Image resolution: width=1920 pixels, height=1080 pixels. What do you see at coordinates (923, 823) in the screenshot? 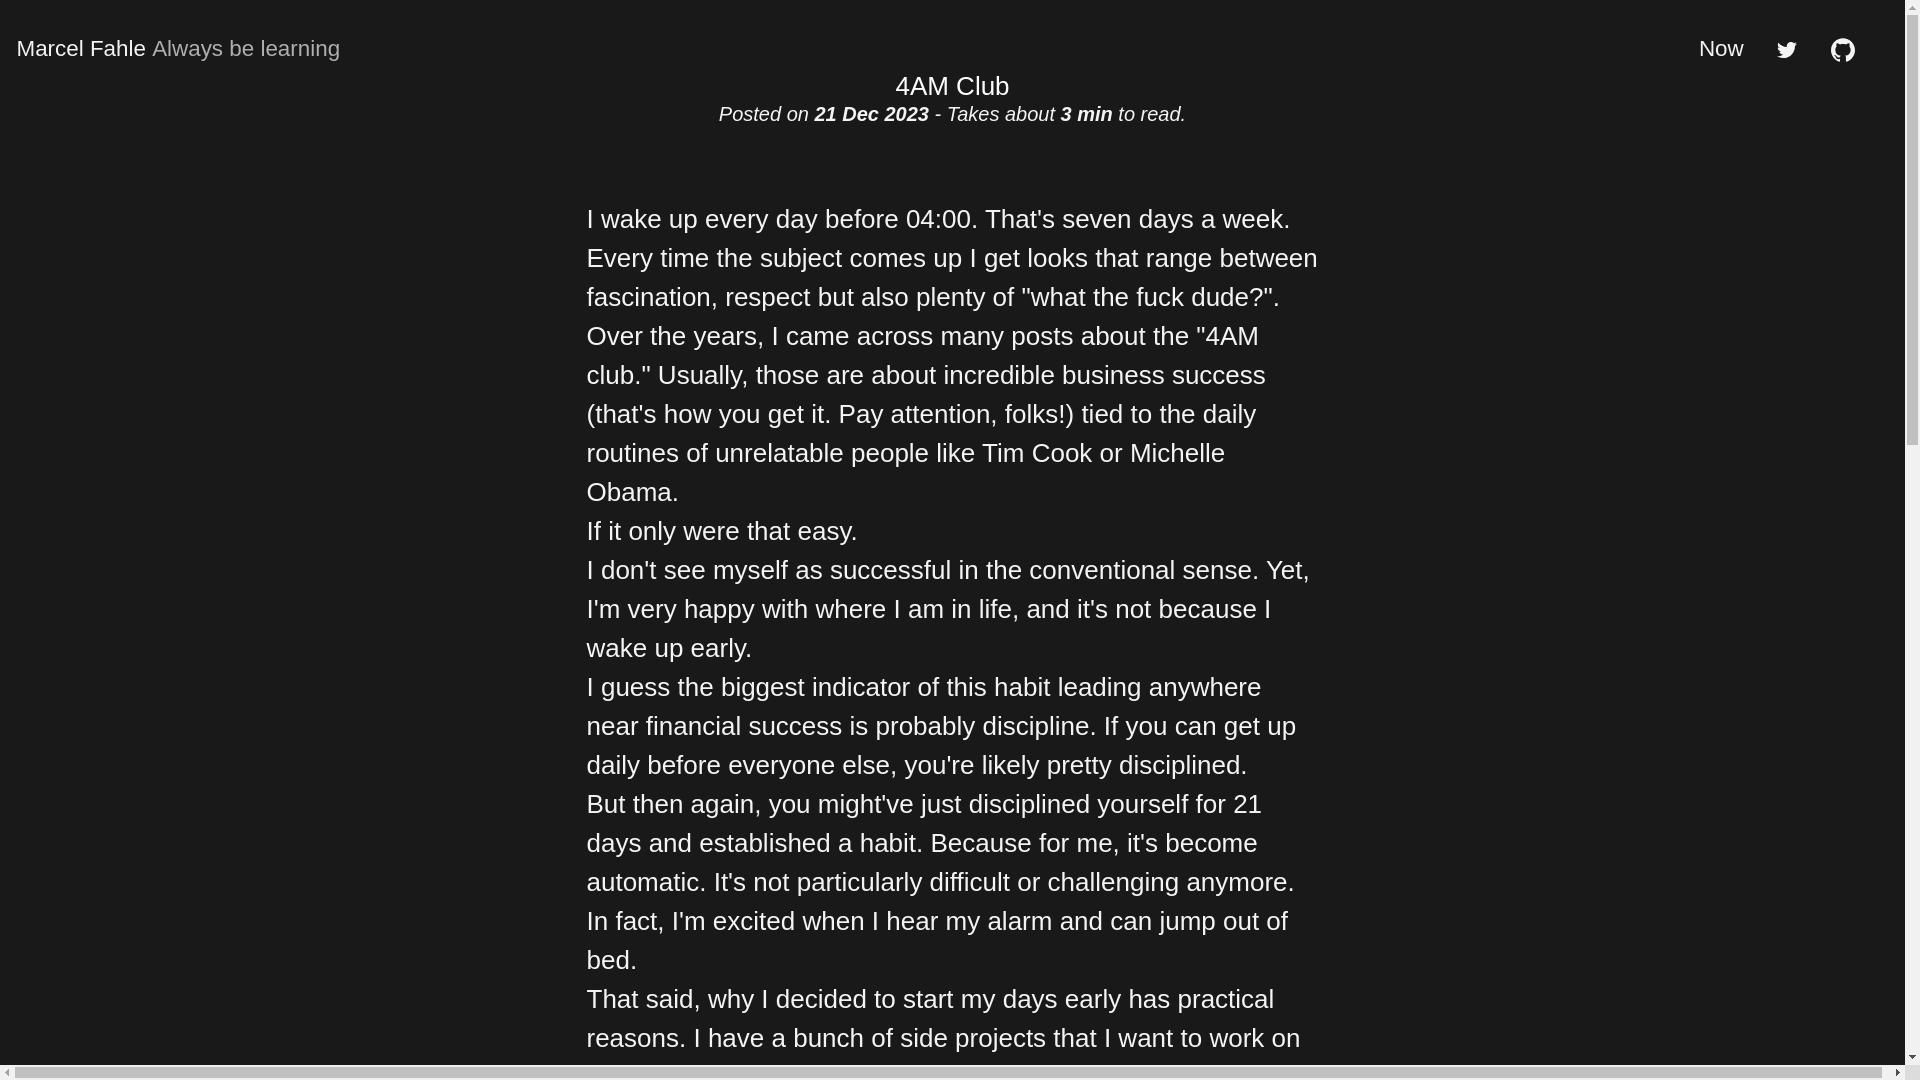
I see `you might've just disciplined yourself for 21 days` at bounding box center [923, 823].